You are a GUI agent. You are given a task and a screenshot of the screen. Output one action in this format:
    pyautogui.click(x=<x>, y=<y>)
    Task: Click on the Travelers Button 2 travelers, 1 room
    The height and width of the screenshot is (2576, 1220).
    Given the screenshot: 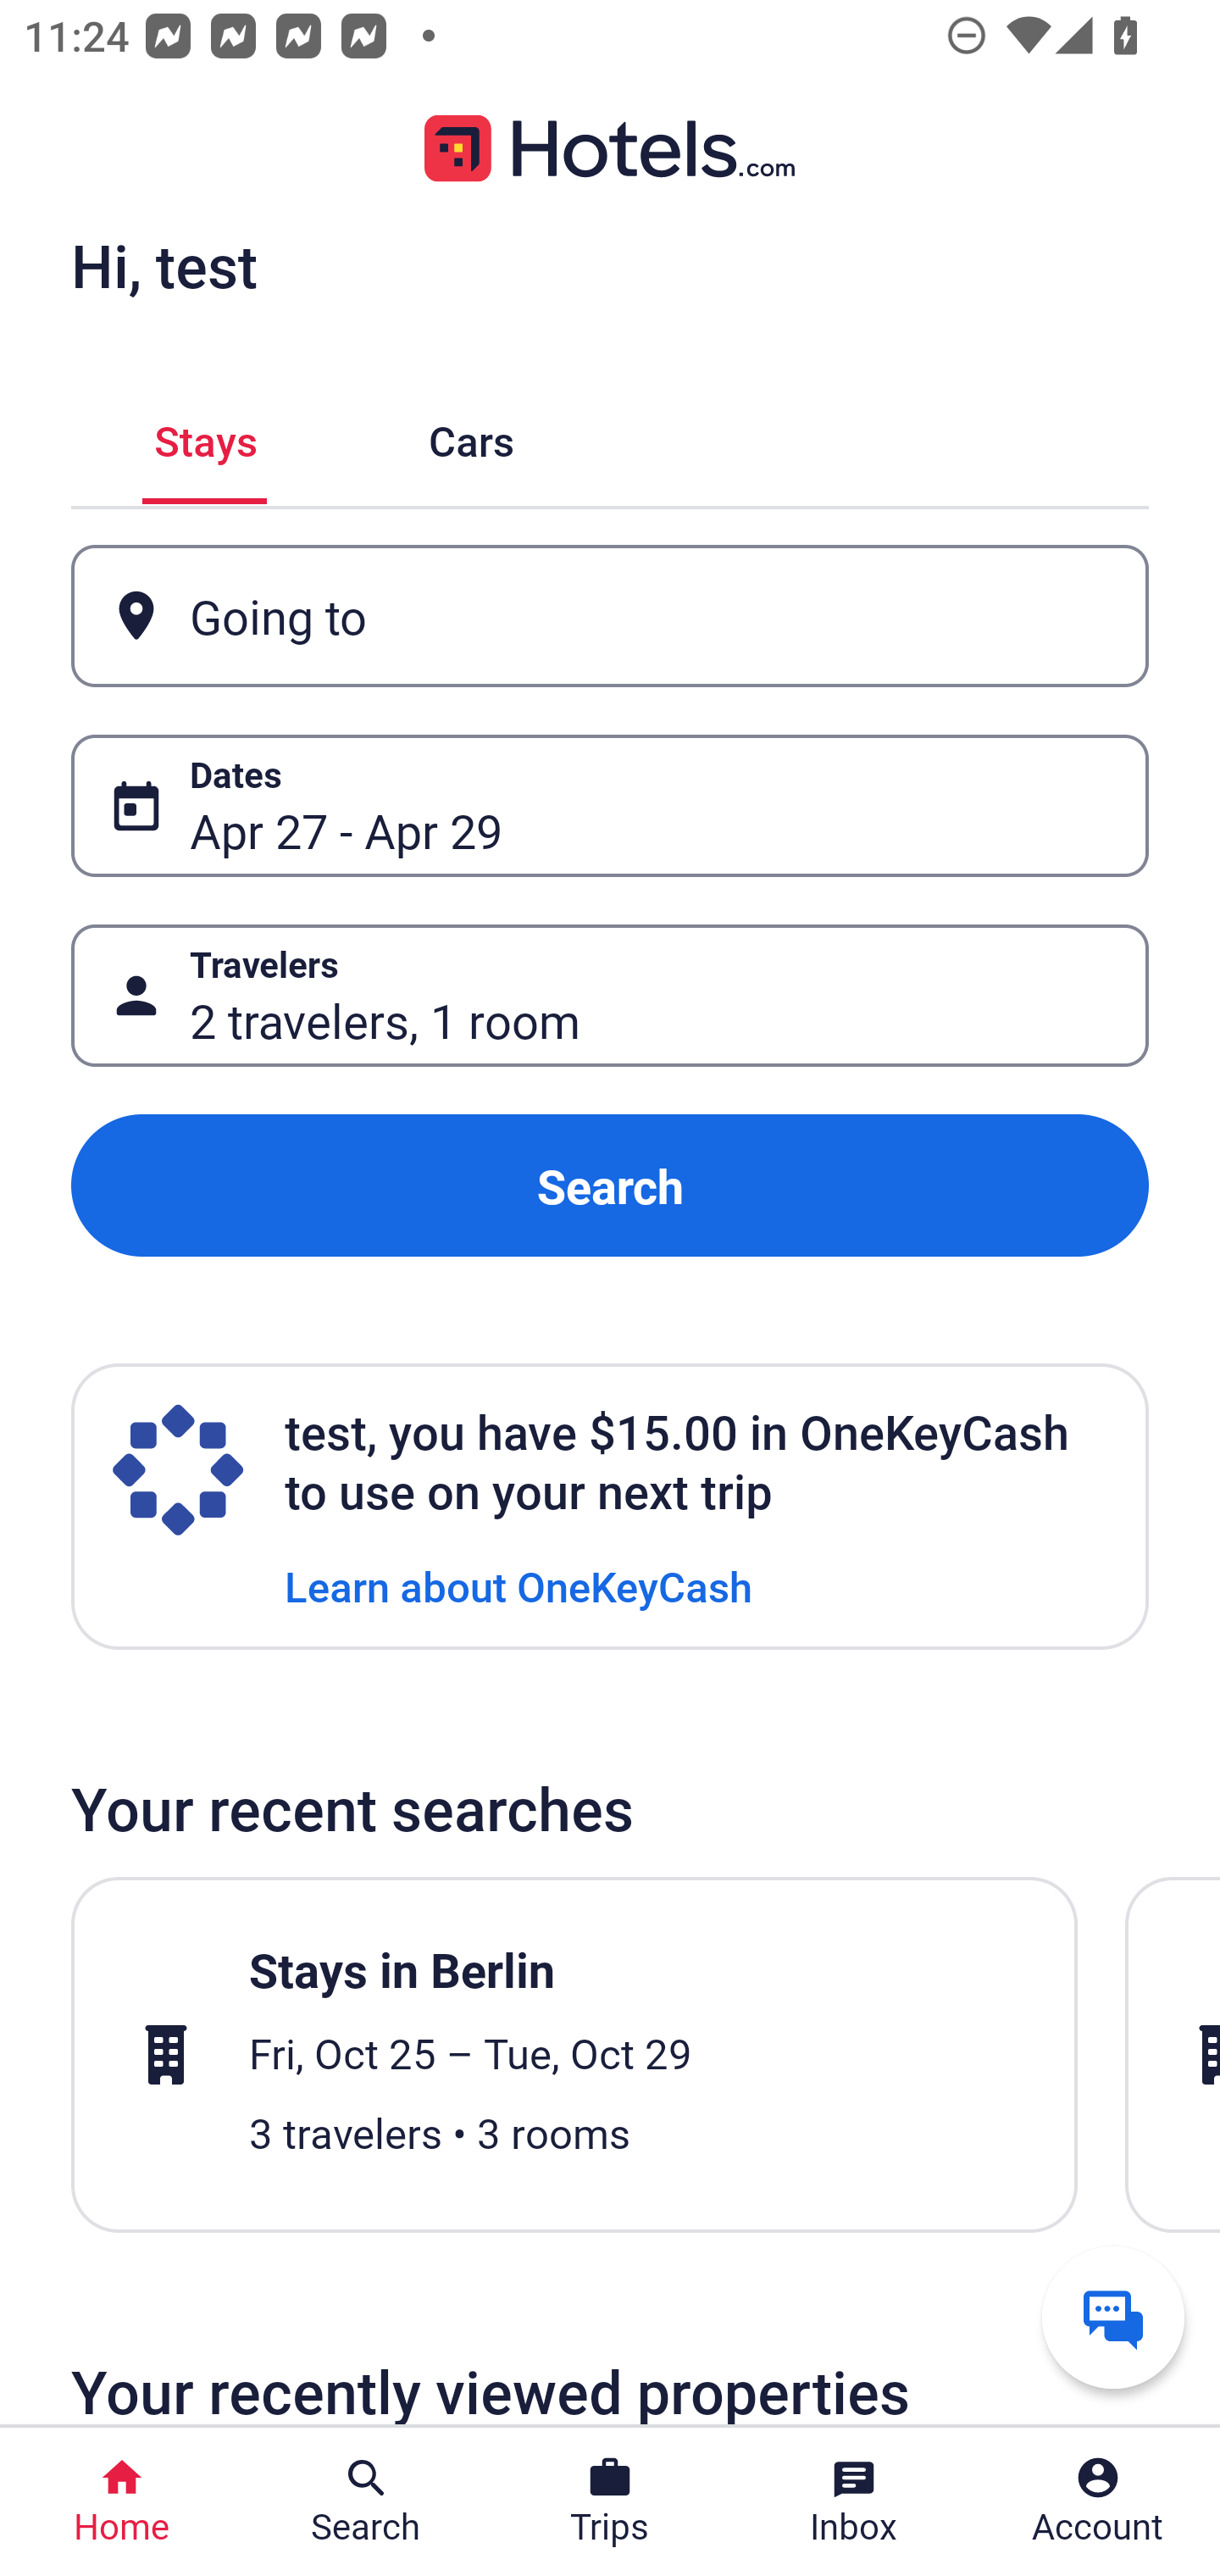 What is the action you would take?
    pyautogui.click(x=610, y=995)
    